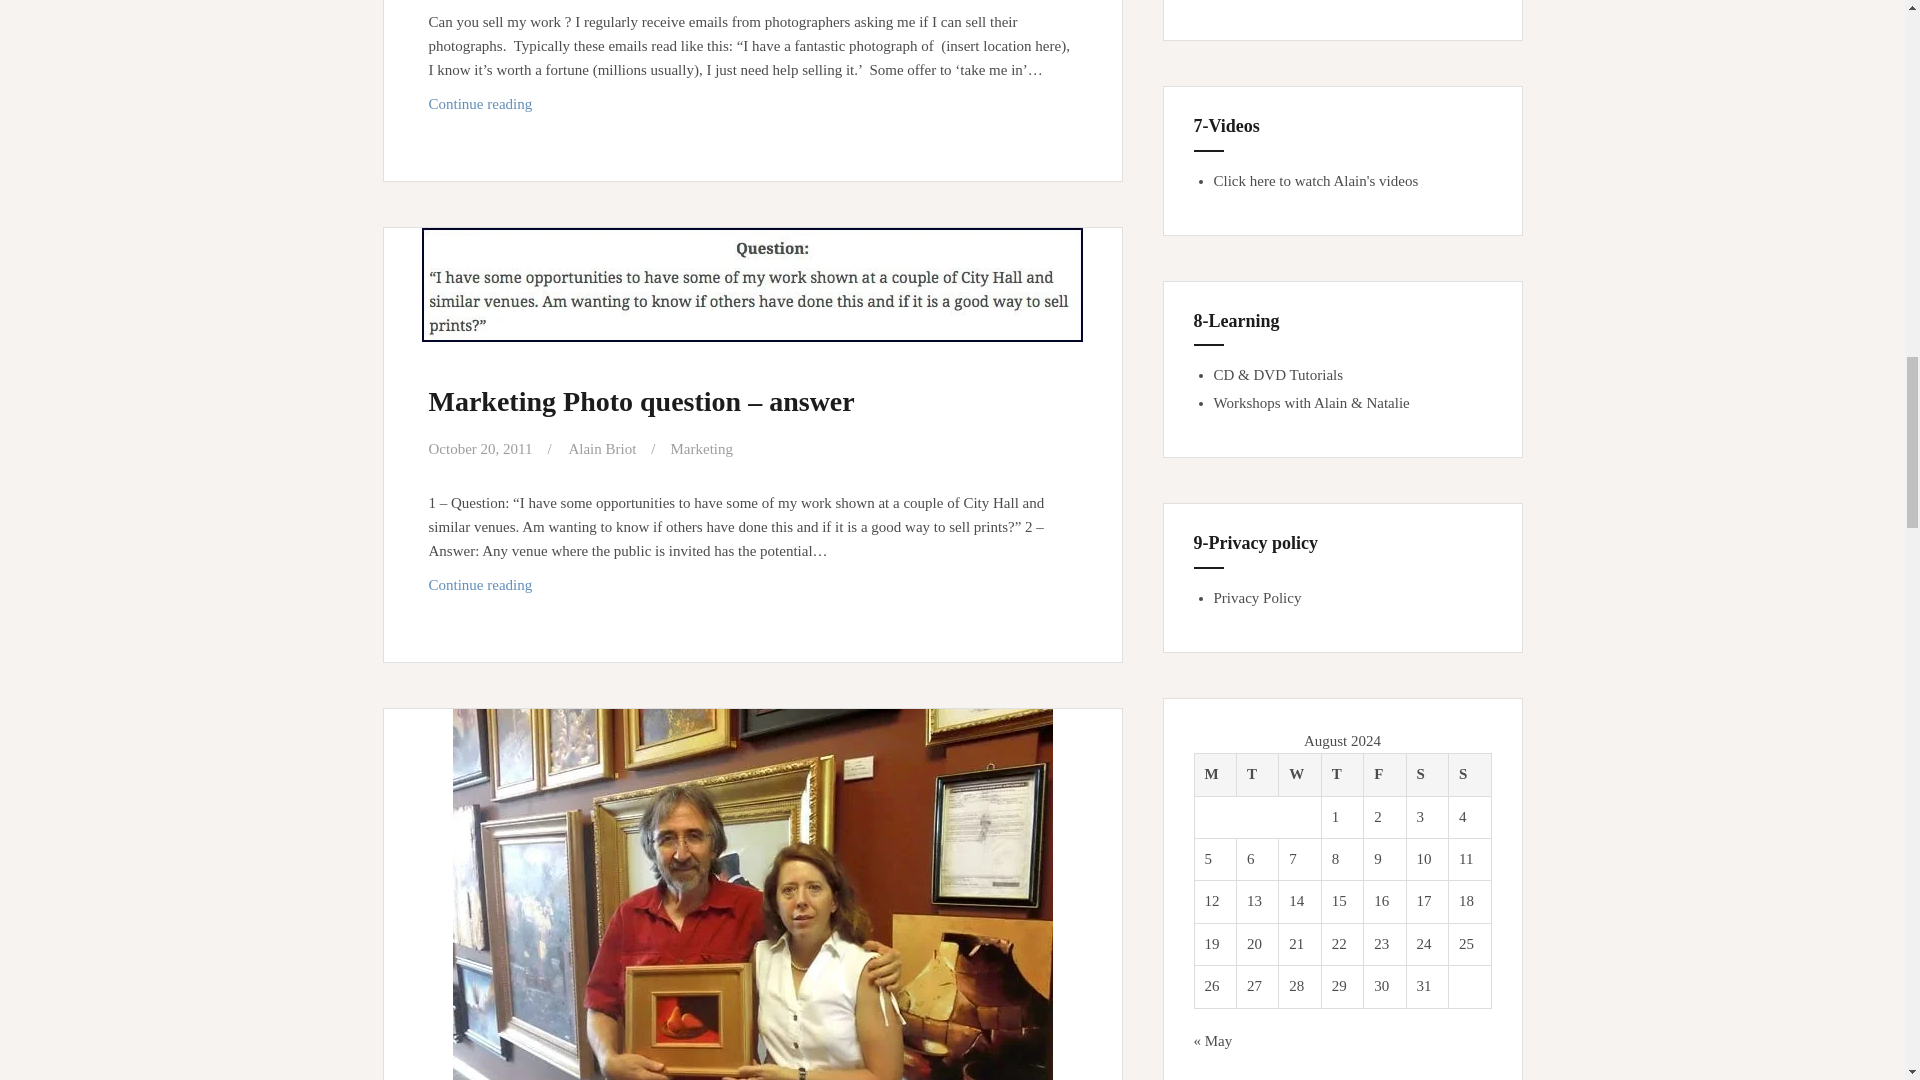 The image size is (1920, 1080). Describe the element at coordinates (602, 448) in the screenshot. I see `Monday` at that location.